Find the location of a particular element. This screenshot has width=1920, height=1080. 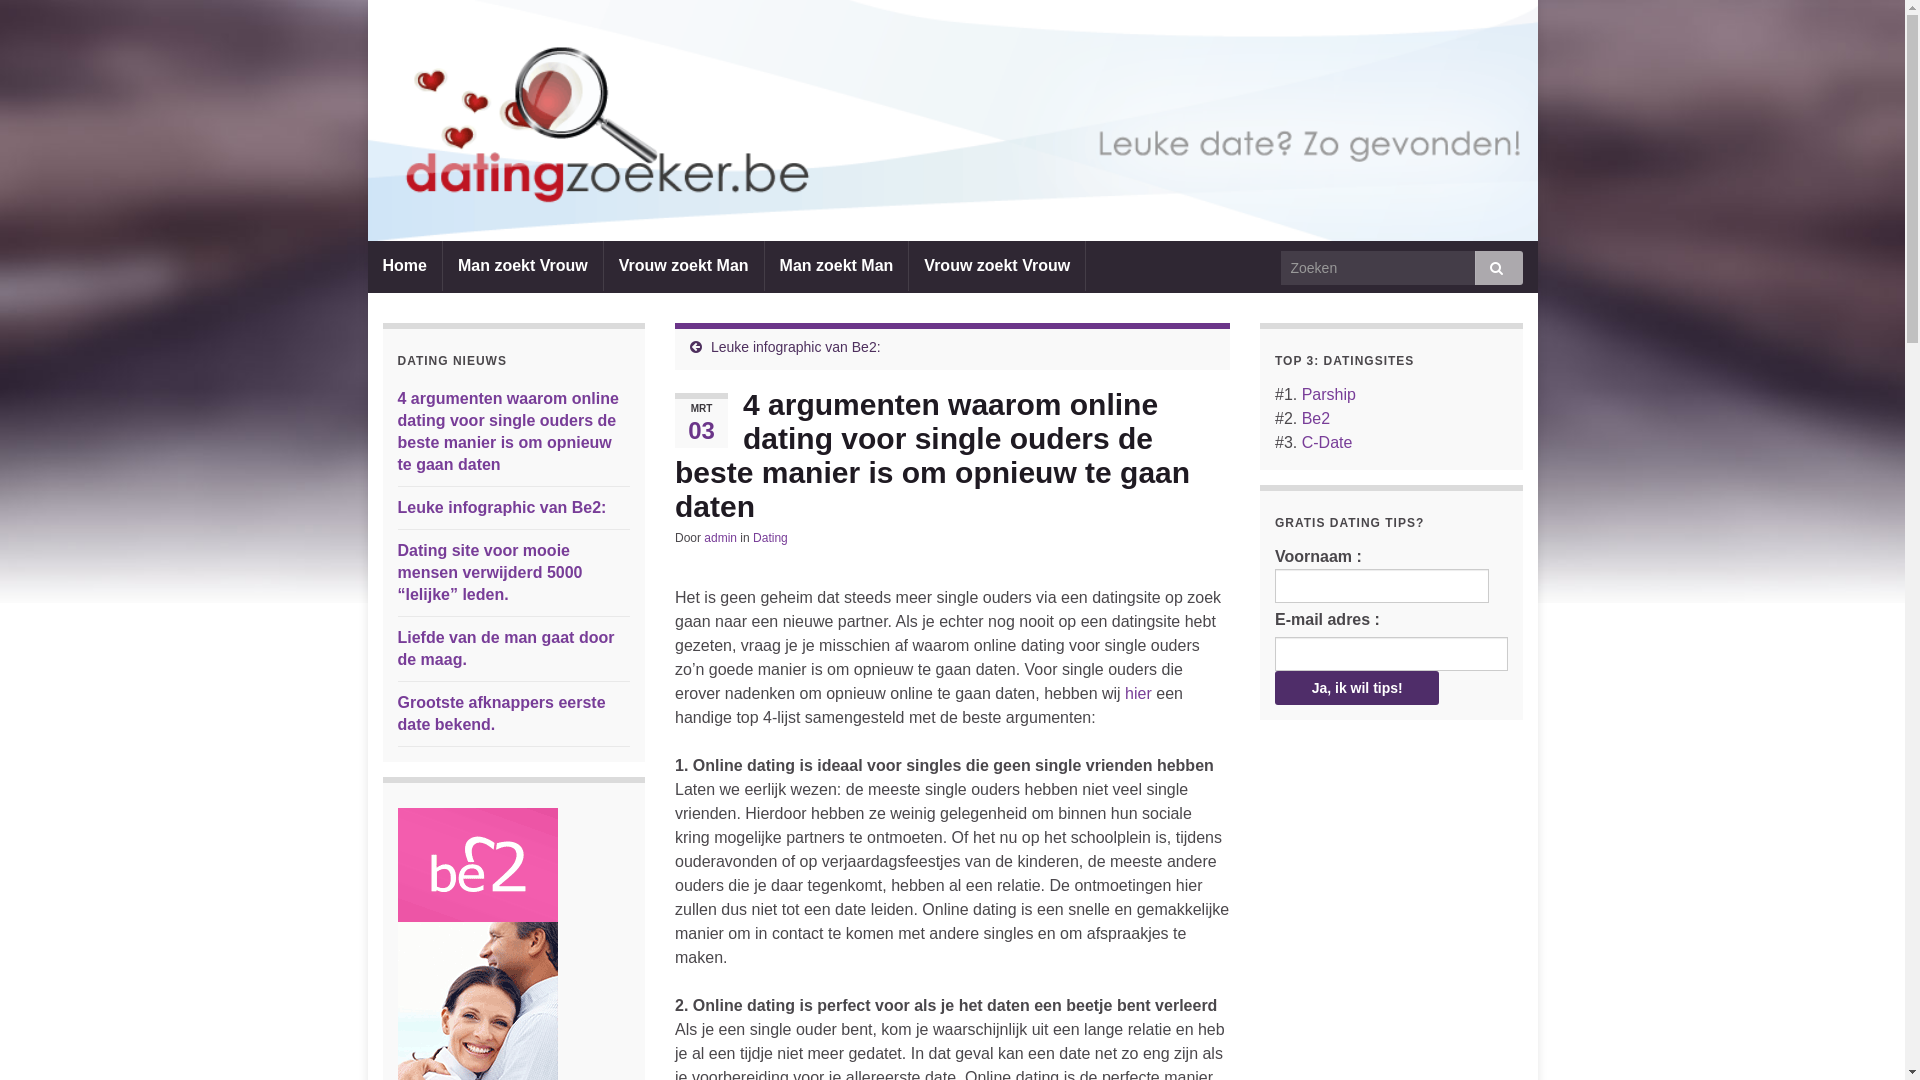

C-Date is located at coordinates (1328, 442).